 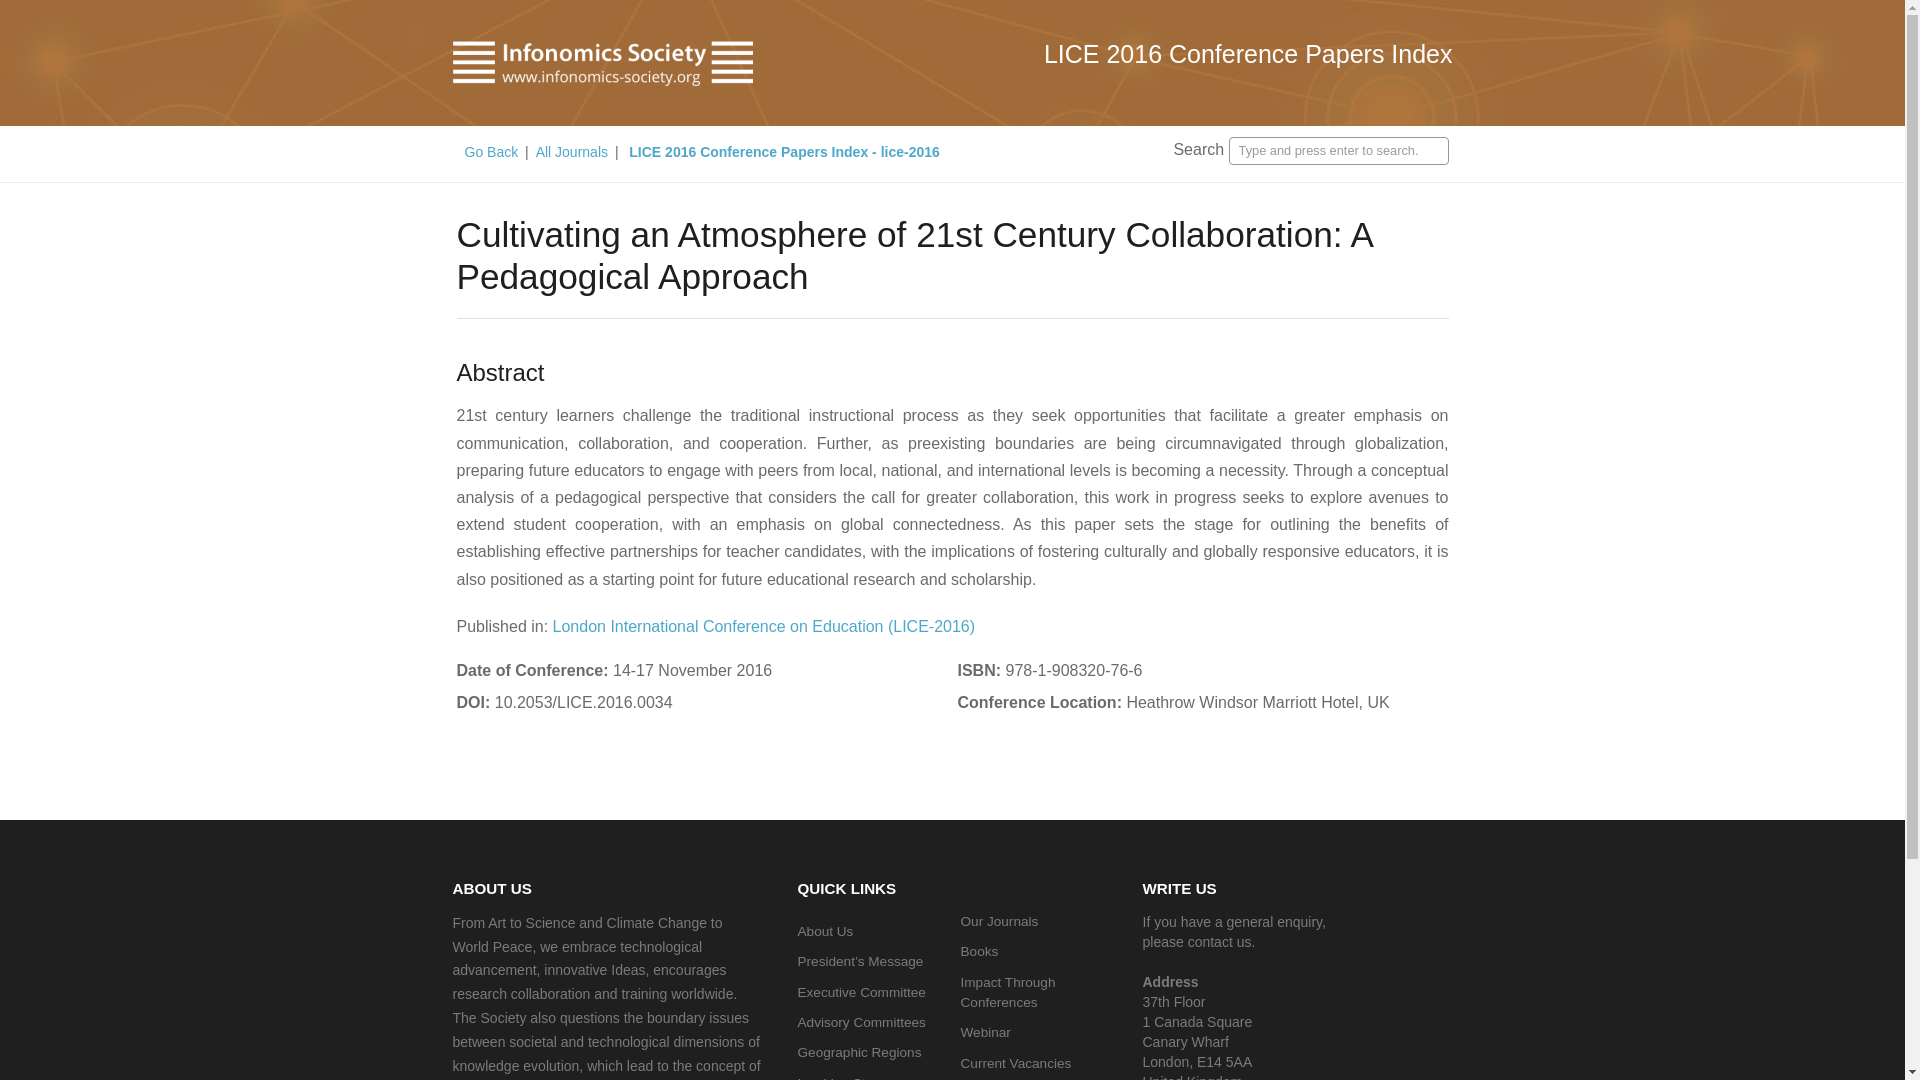 What do you see at coordinates (492, 152) in the screenshot?
I see `Go Back` at bounding box center [492, 152].